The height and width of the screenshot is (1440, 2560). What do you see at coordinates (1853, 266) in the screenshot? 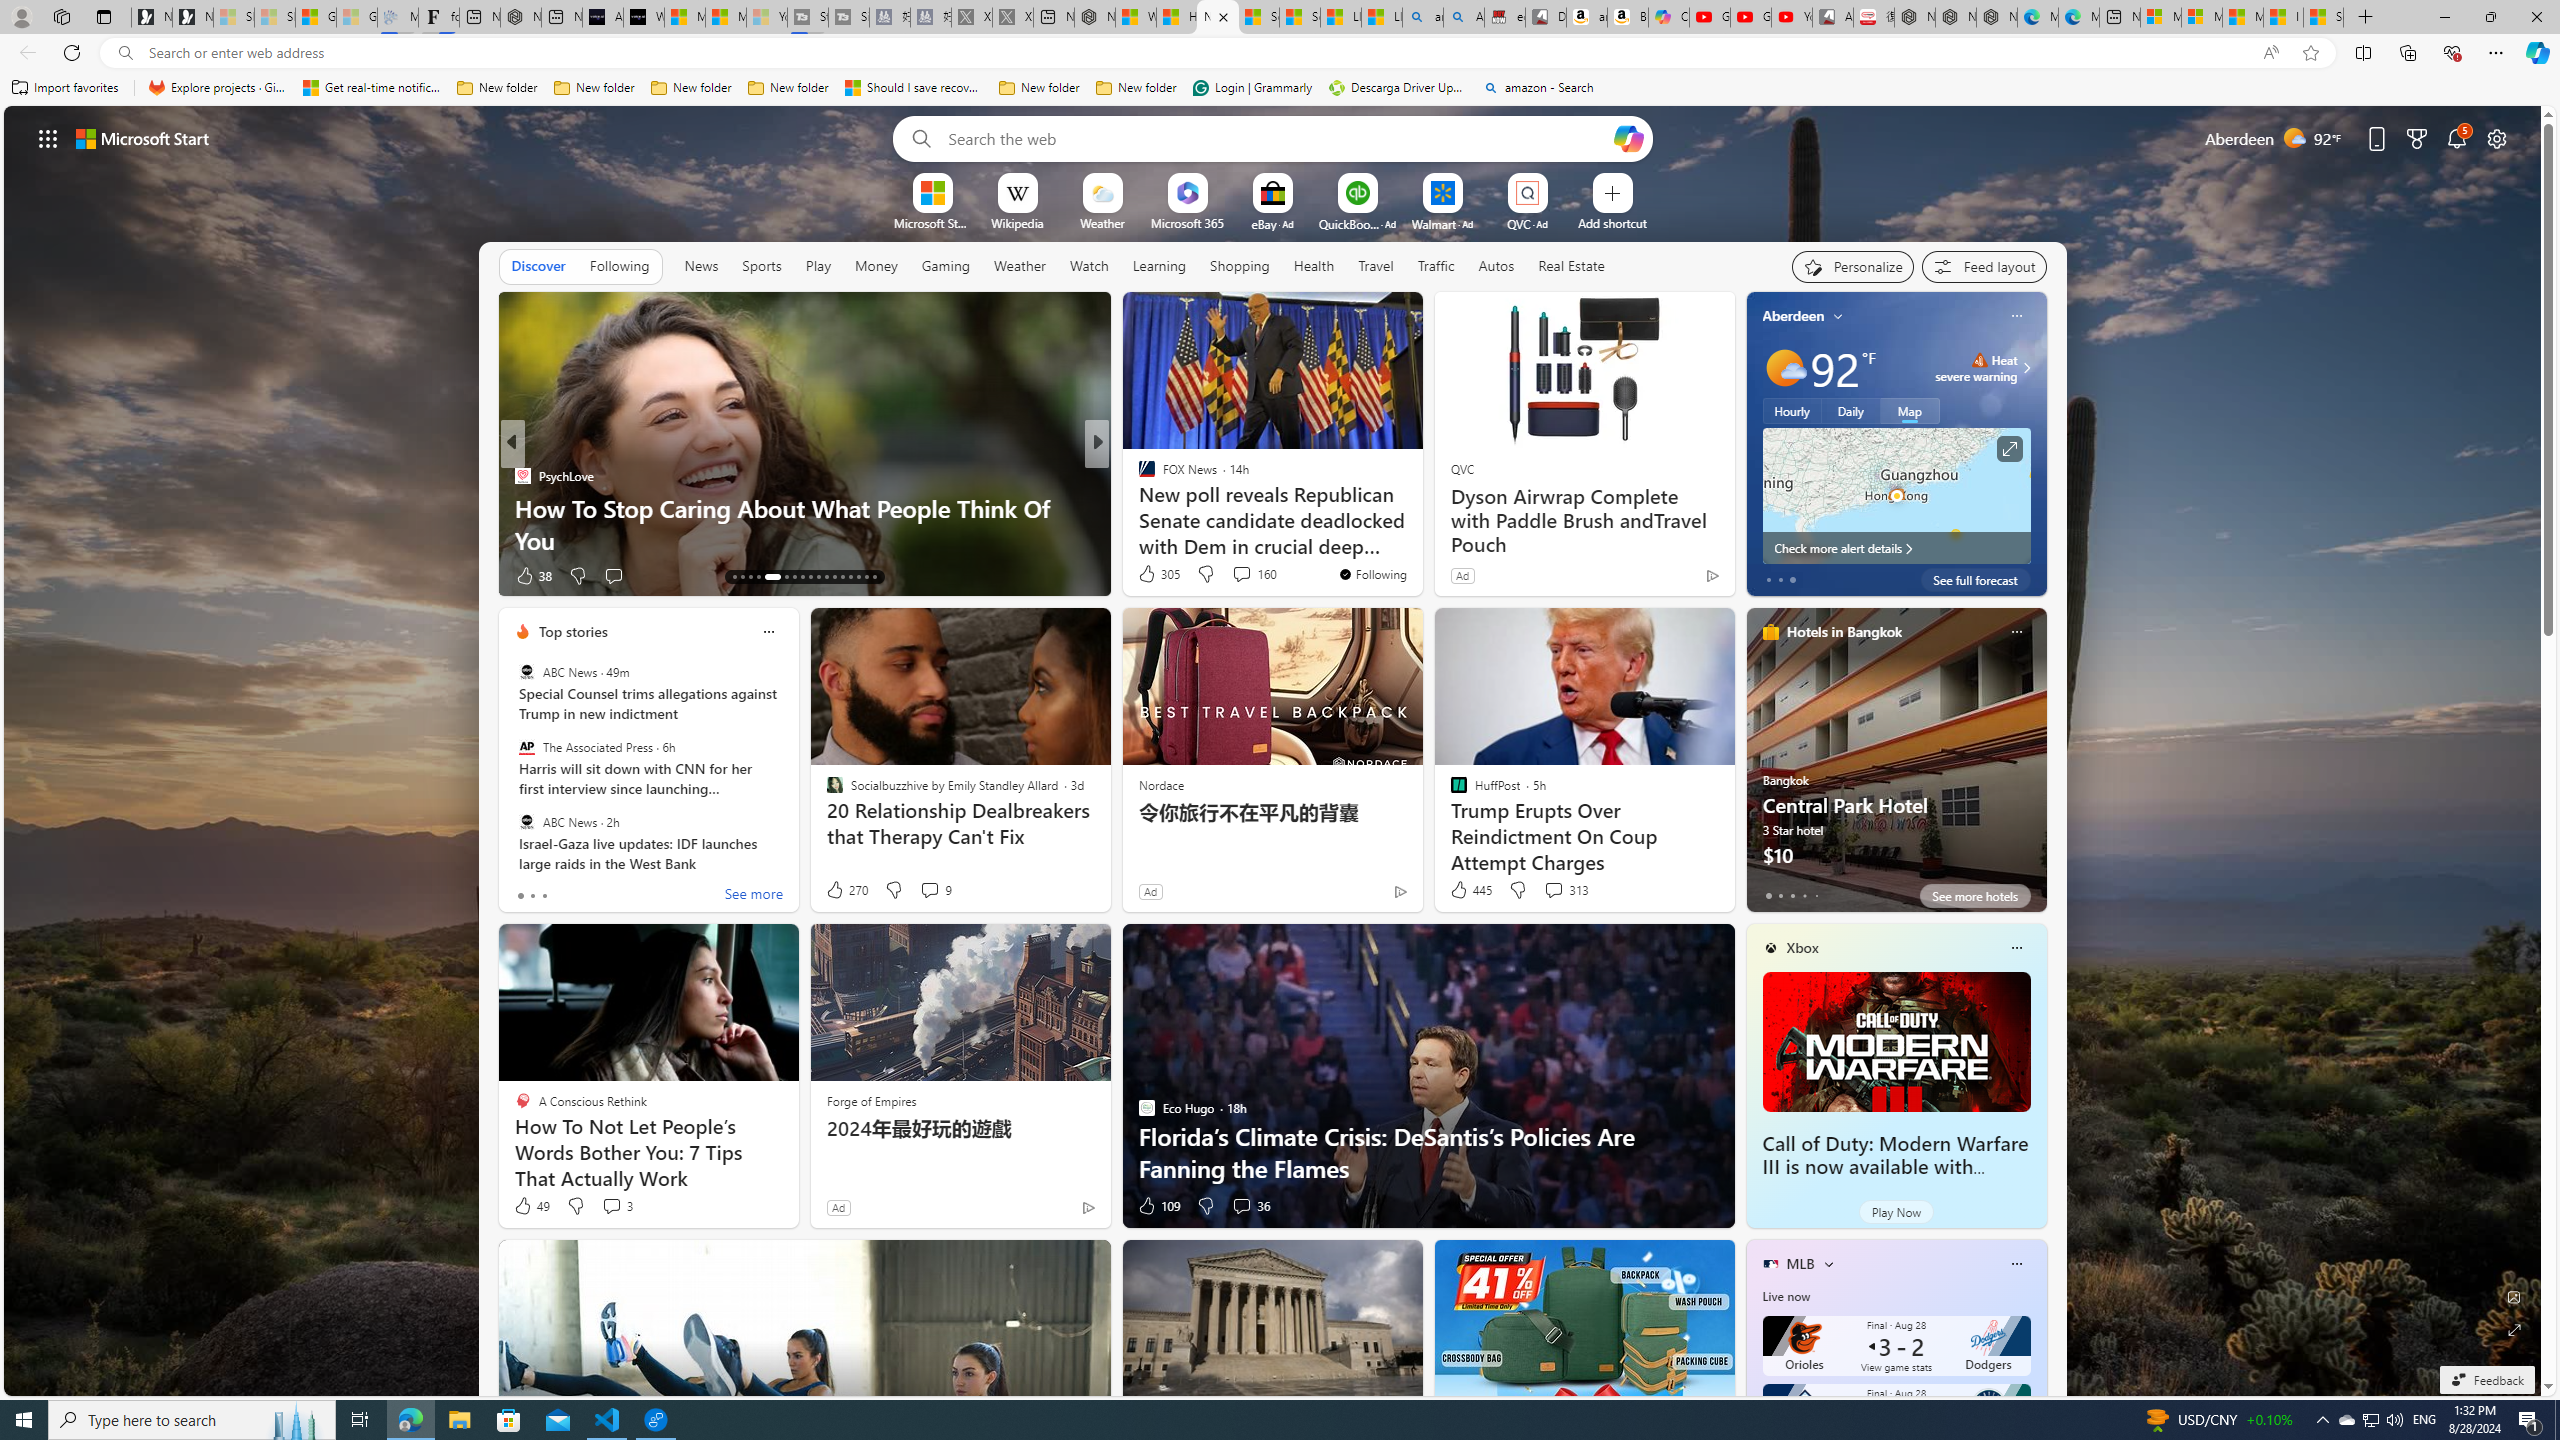
I see `Personalize your feed"` at bounding box center [1853, 266].